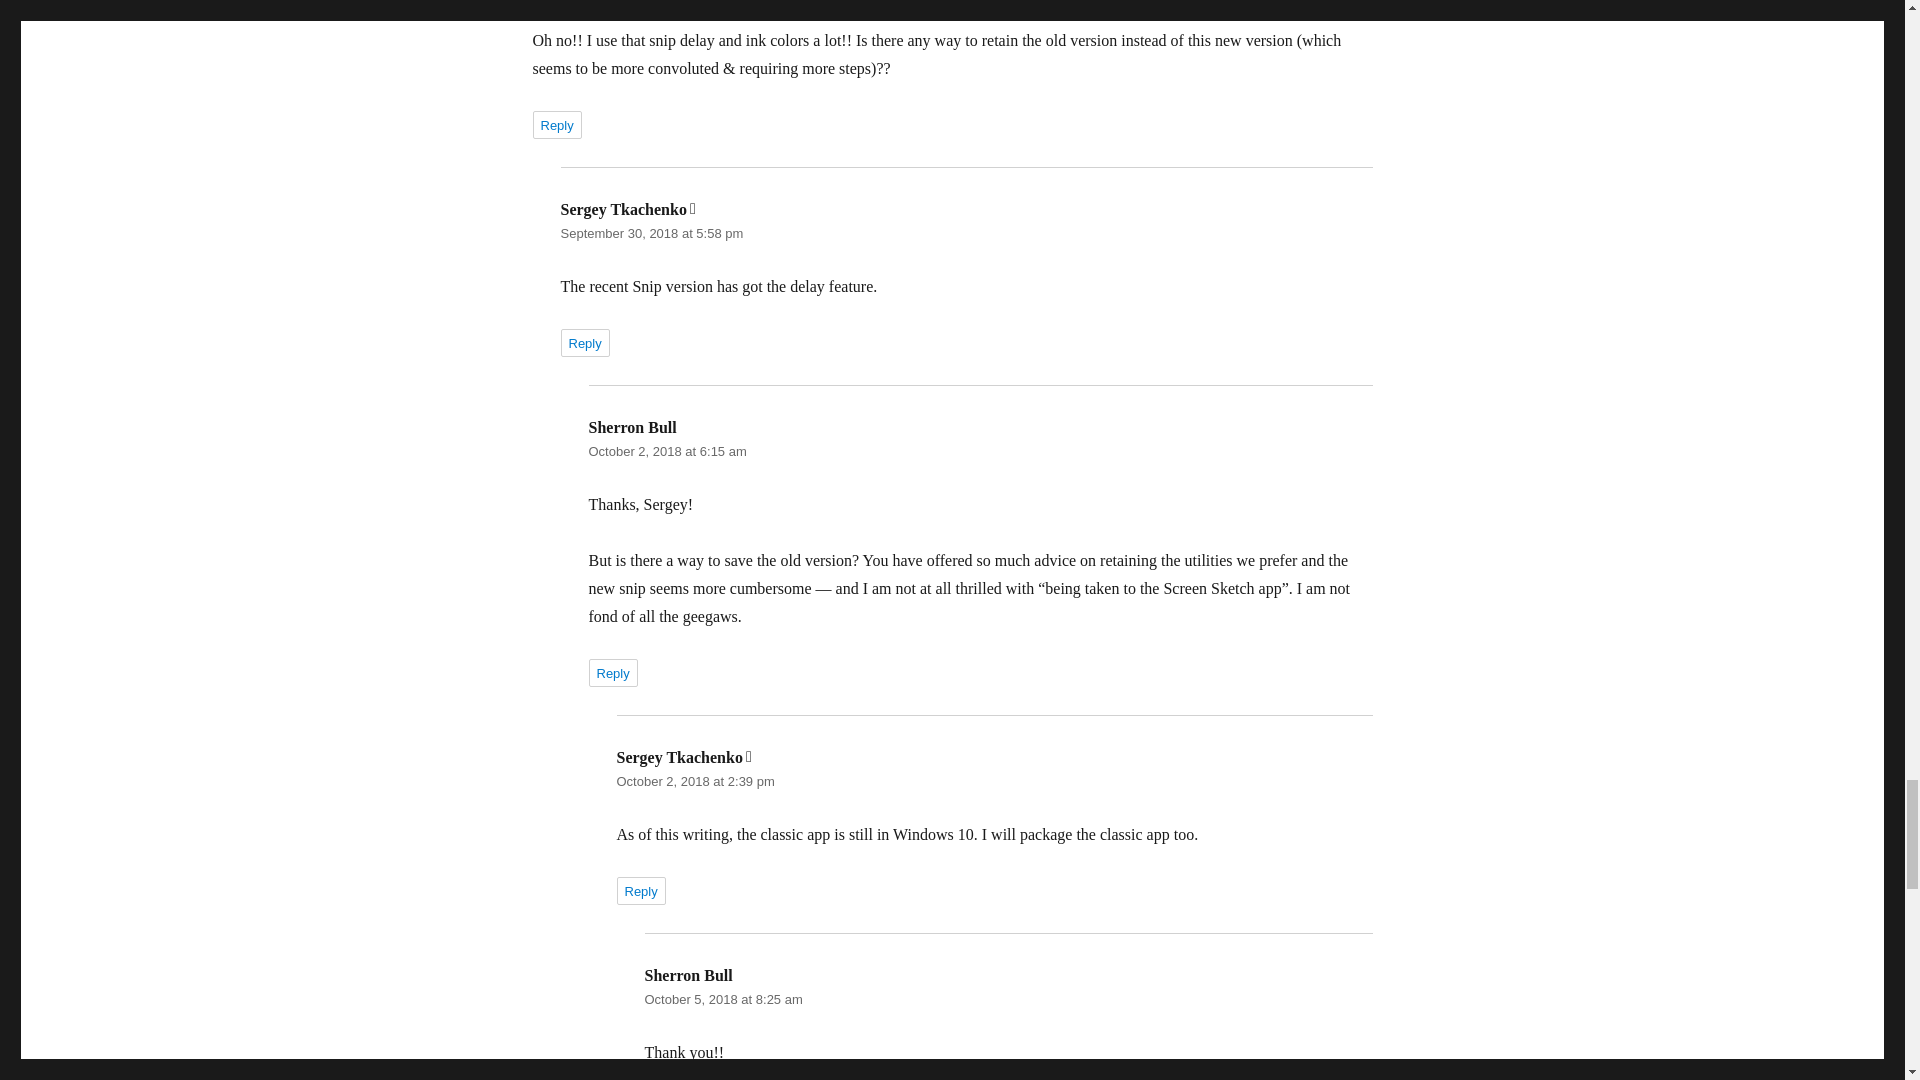 The image size is (1920, 1080). I want to click on October 2, 2018 at 6:15 am, so click(666, 451).